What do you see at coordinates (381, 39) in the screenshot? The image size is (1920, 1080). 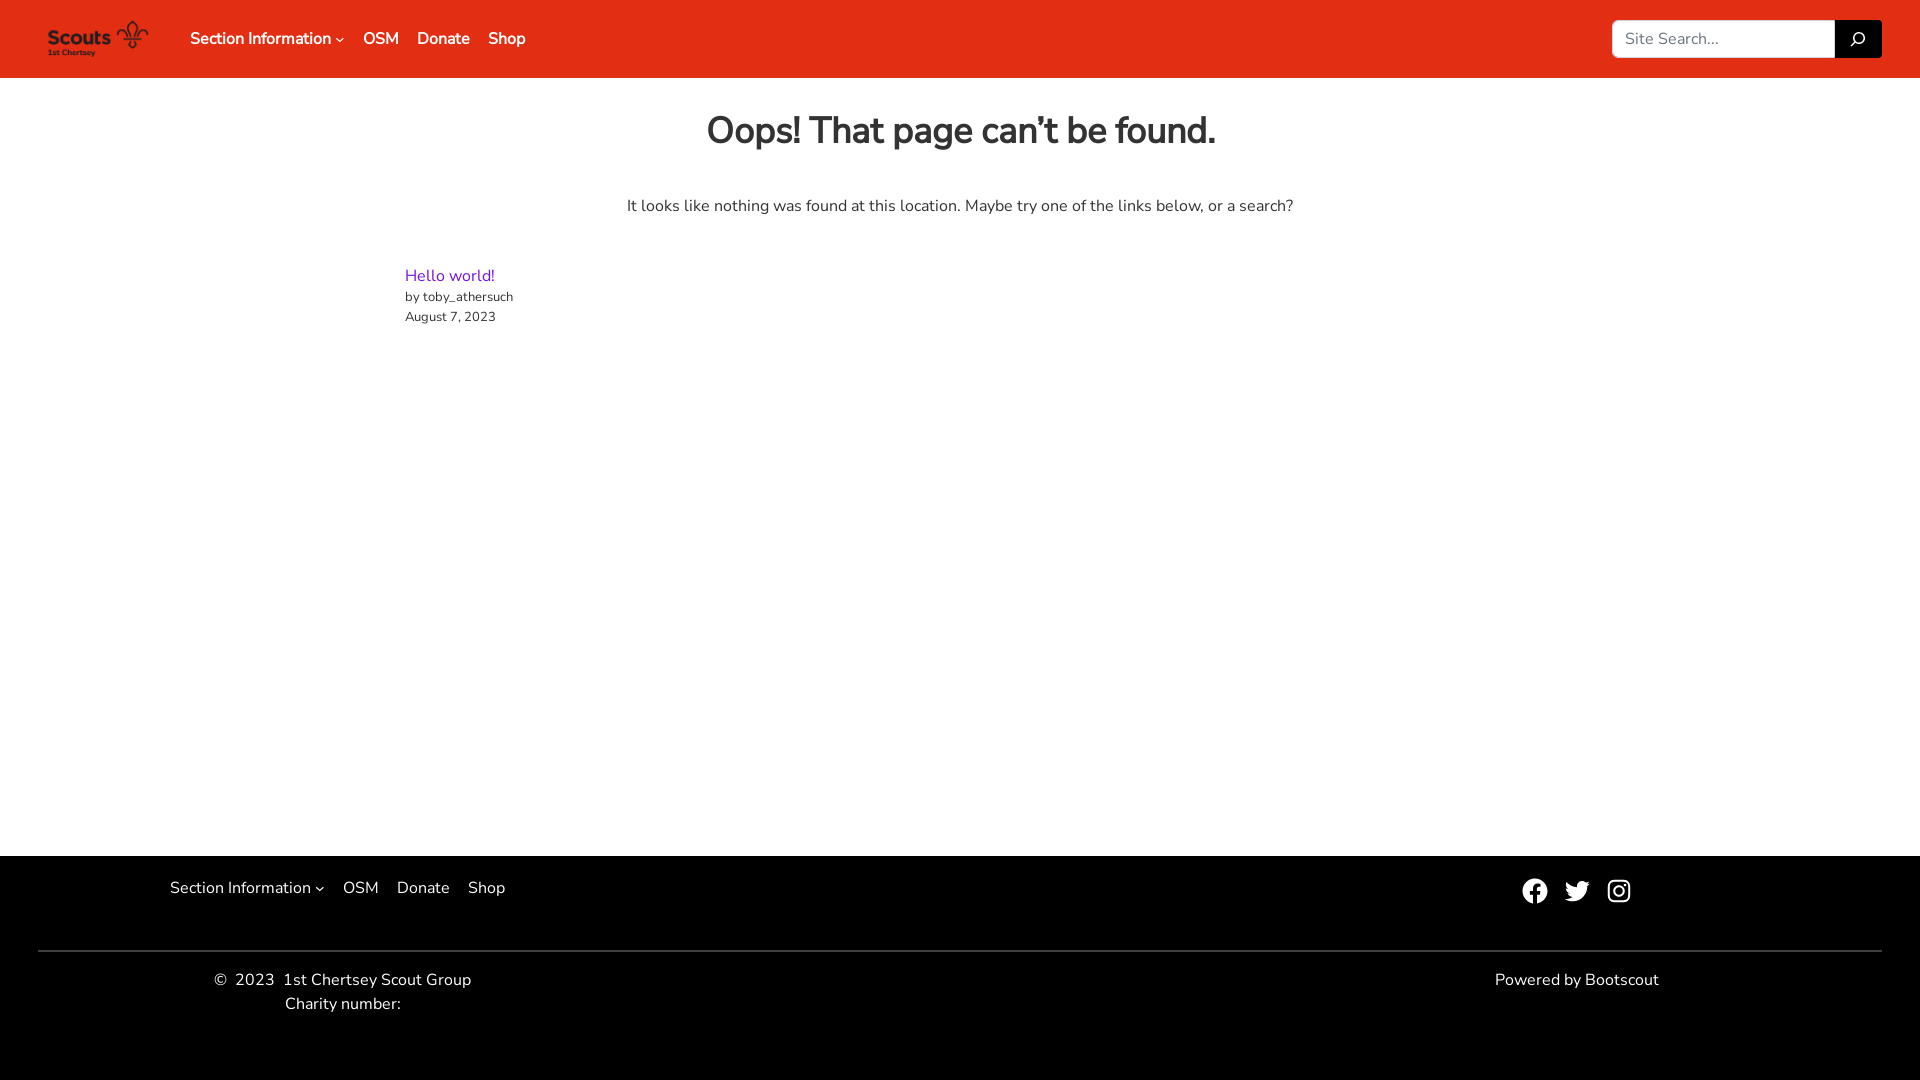 I see `OSM` at bounding box center [381, 39].